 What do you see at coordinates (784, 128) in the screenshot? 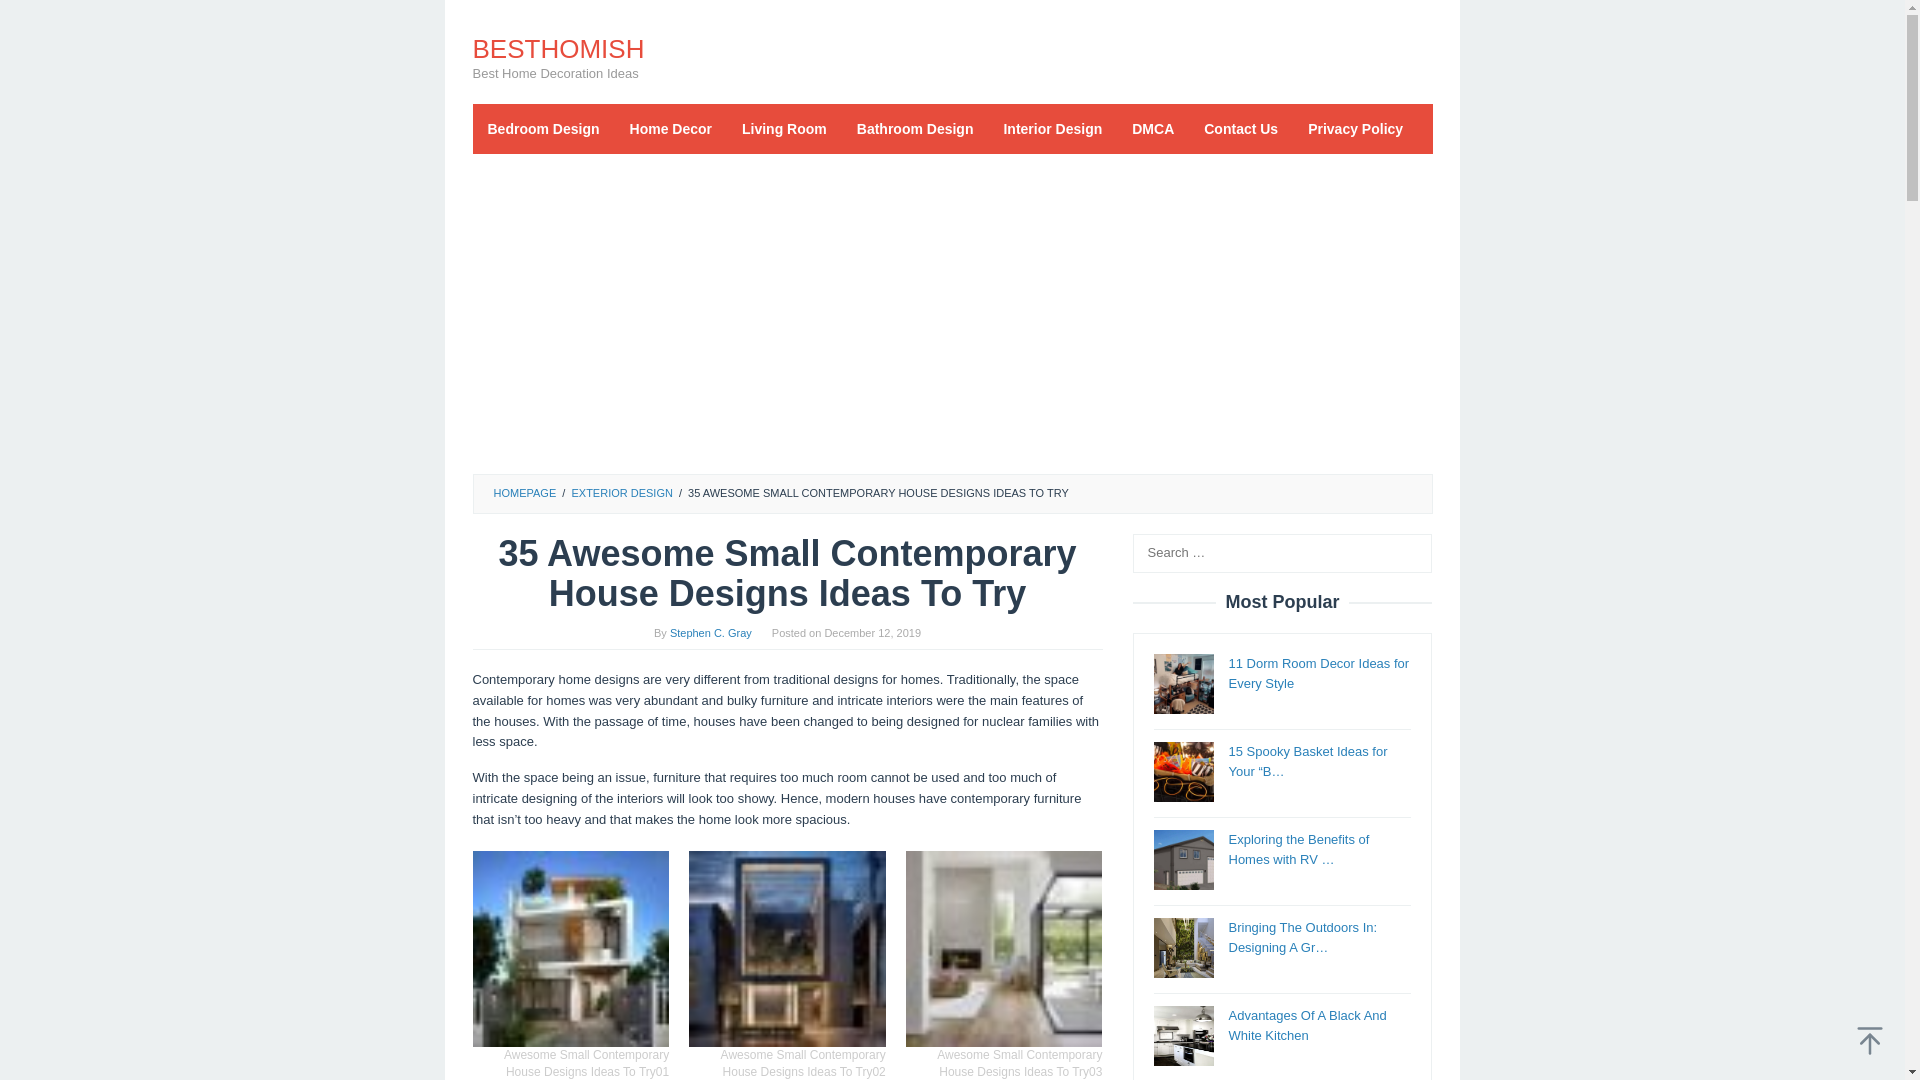
I see `Living Room` at bounding box center [784, 128].